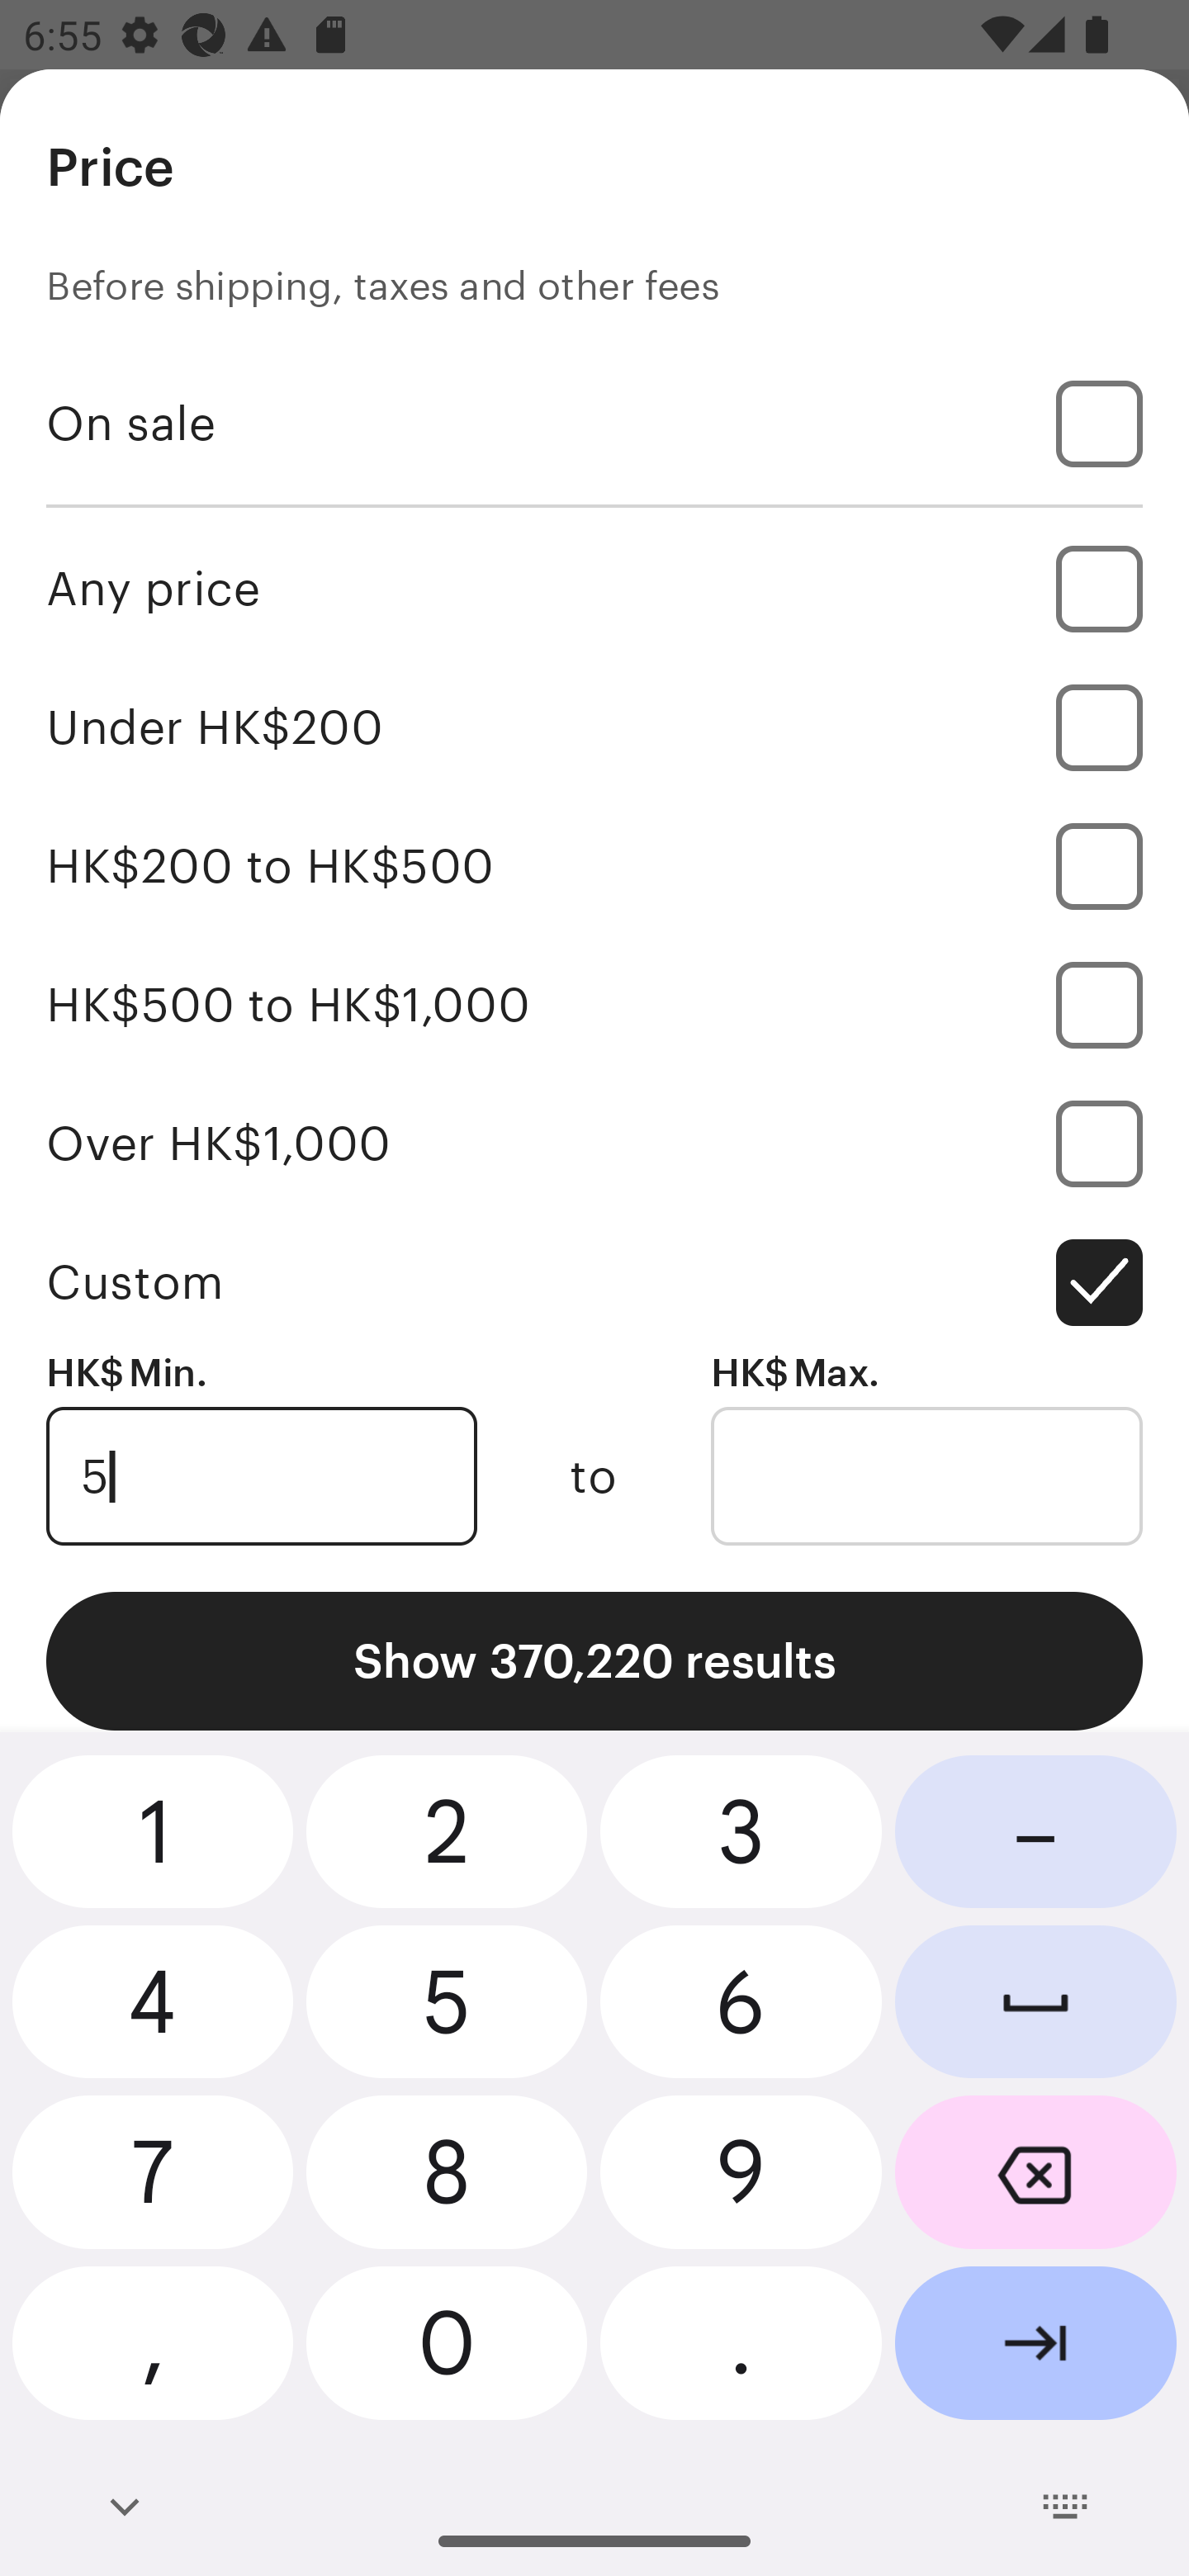 Image resolution: width=1189 pixels, height=2576 pixels. I want to click on Any price, so click(594, 588).